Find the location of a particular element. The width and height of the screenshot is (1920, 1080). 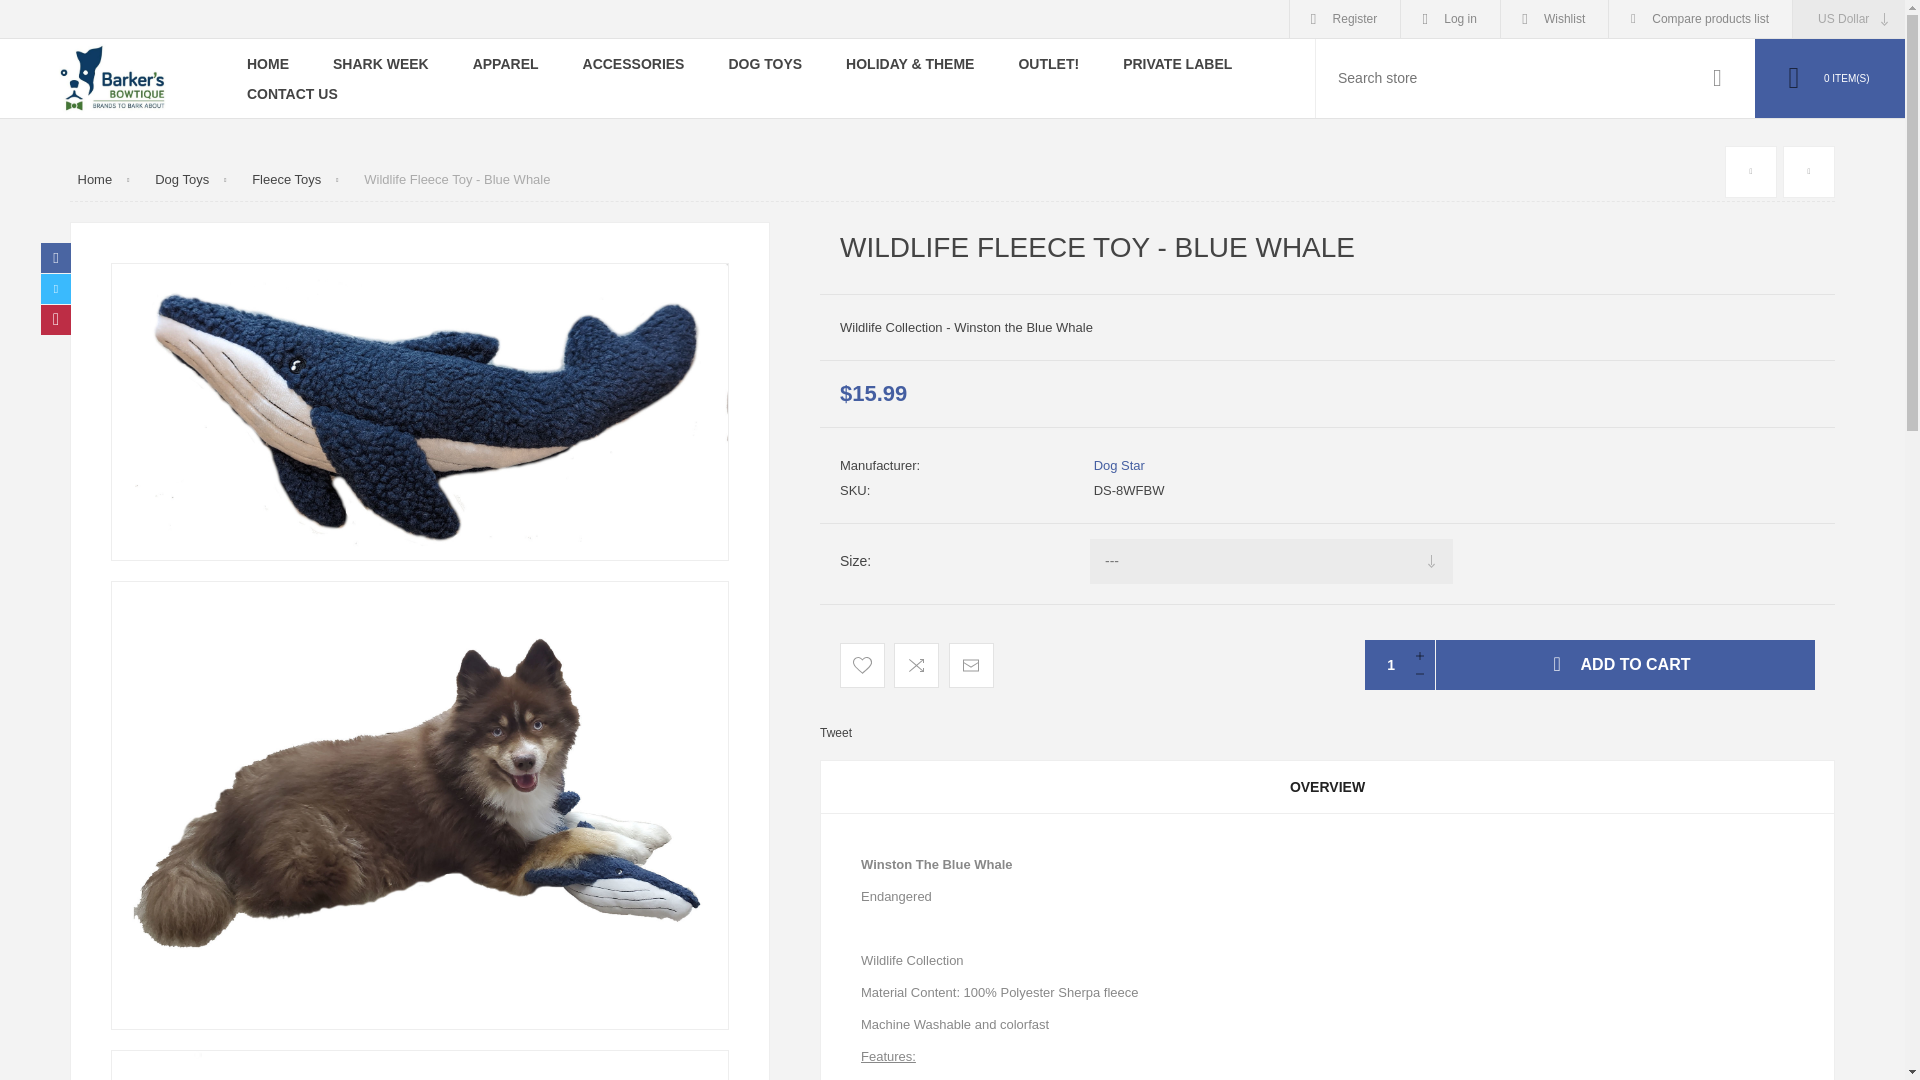

ACCESSORIES is located at coordinates (633, 62).